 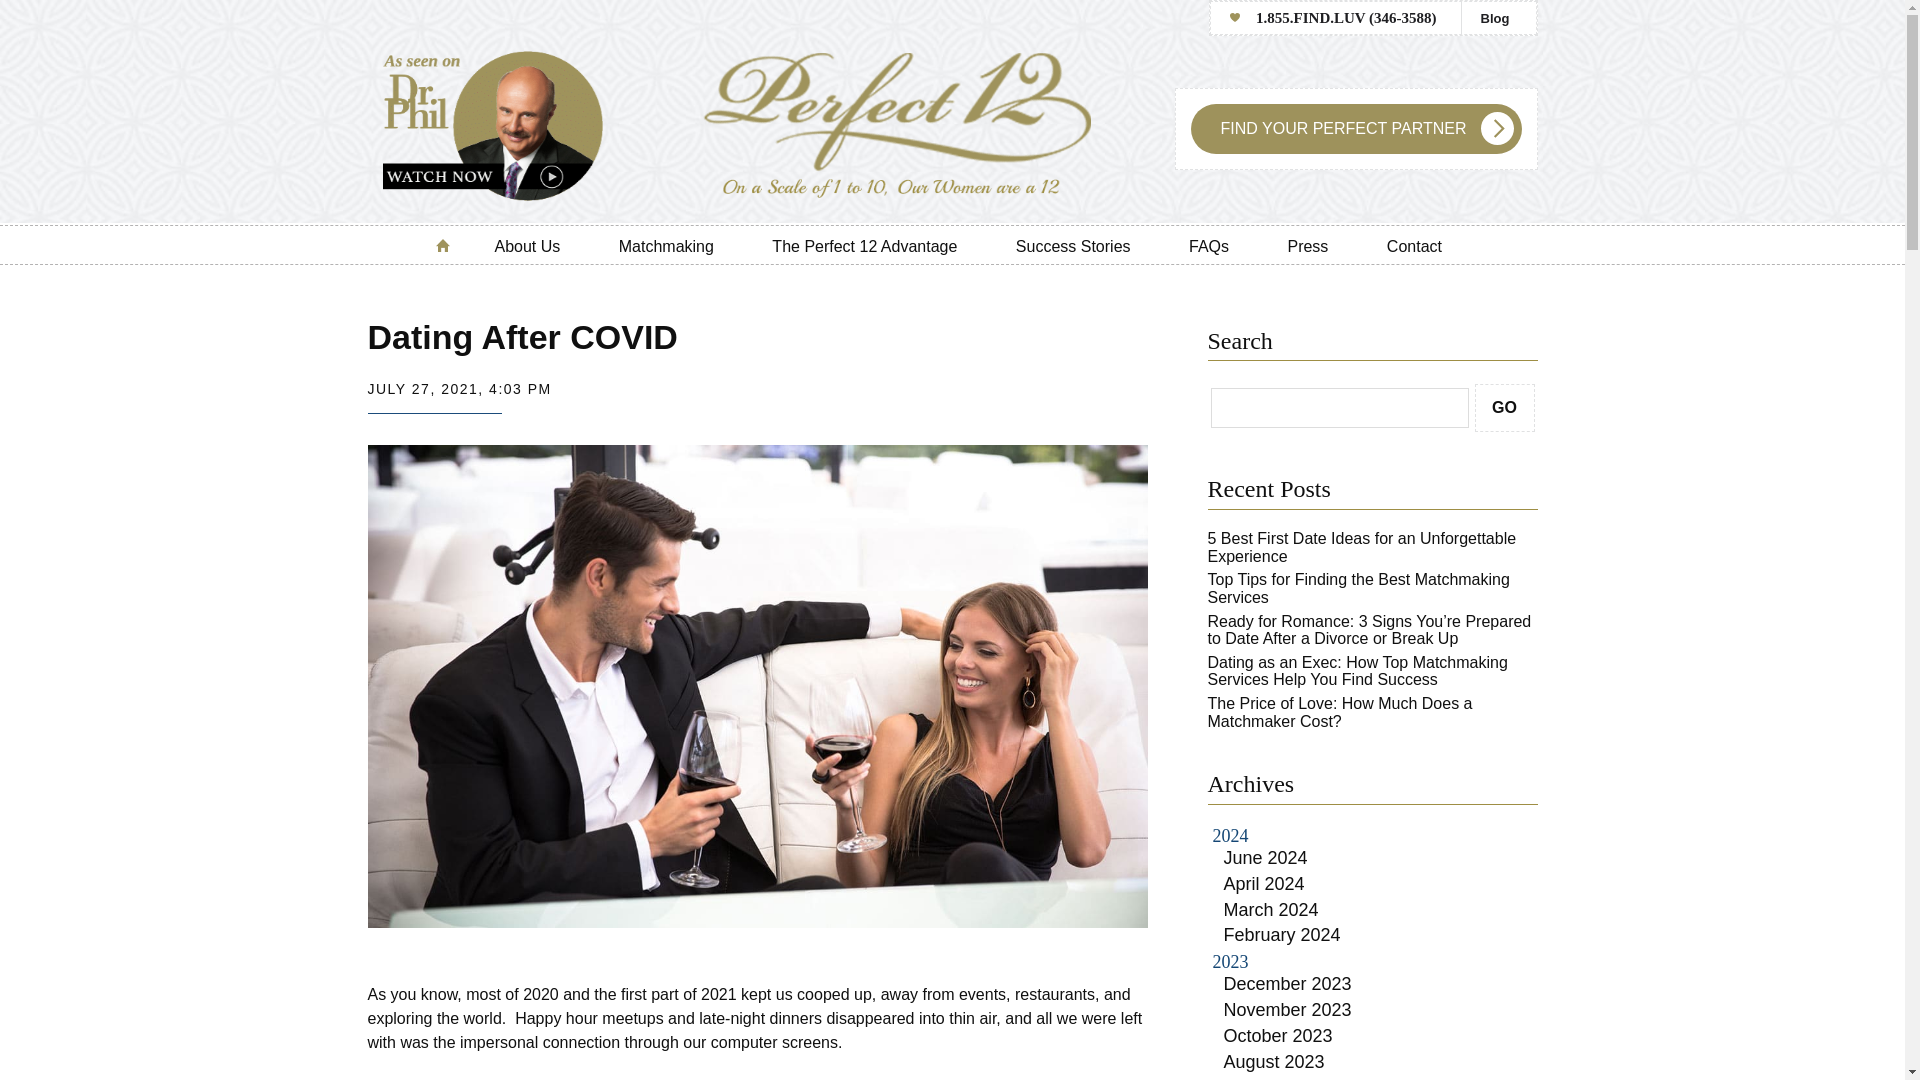 What do you see at coordinates (1266, 858) in the screenshot?
I see `June 2024` at bounding box center [1266, 858].